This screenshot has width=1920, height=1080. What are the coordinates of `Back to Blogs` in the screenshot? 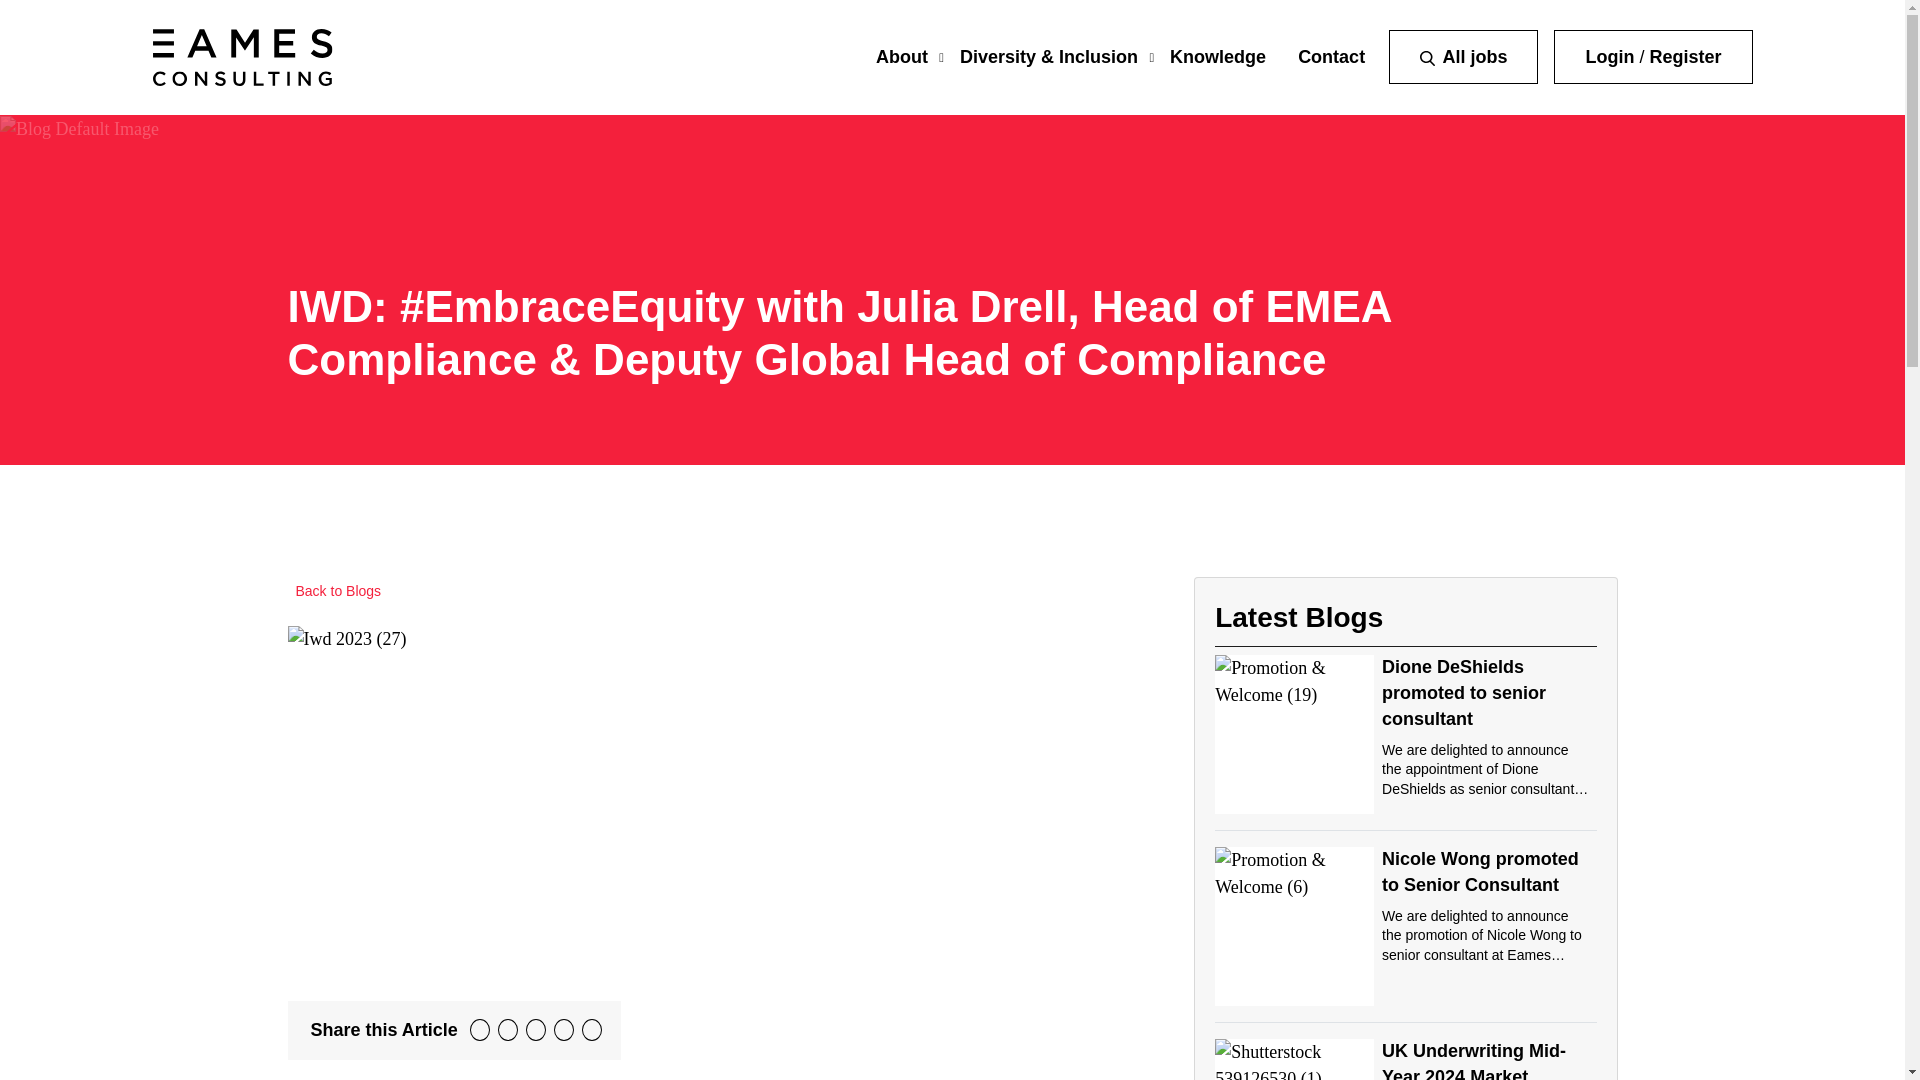 It's located at (335, 592).